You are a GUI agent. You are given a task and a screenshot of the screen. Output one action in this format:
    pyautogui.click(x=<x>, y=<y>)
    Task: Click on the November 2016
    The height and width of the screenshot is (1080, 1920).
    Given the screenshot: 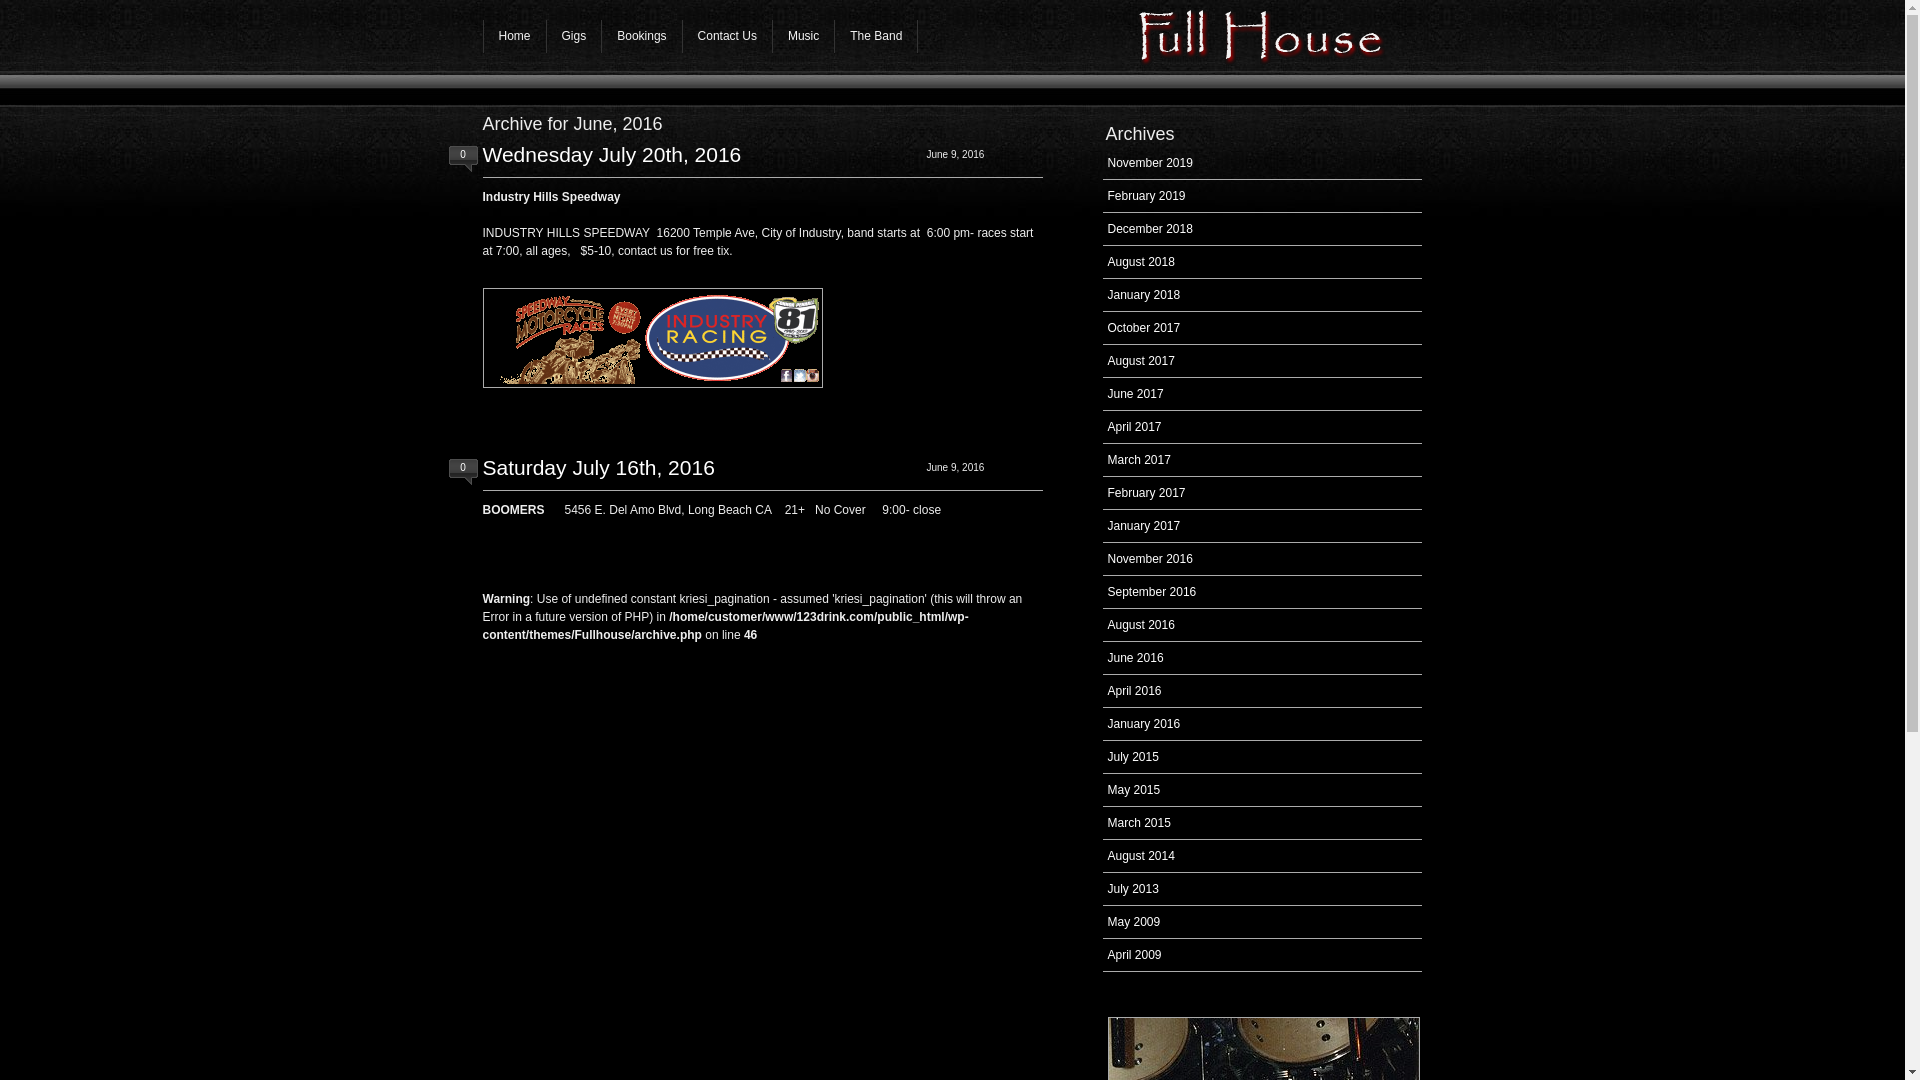 What is the action you would take?
    pyautogui.click(x=1150, y=559)
    